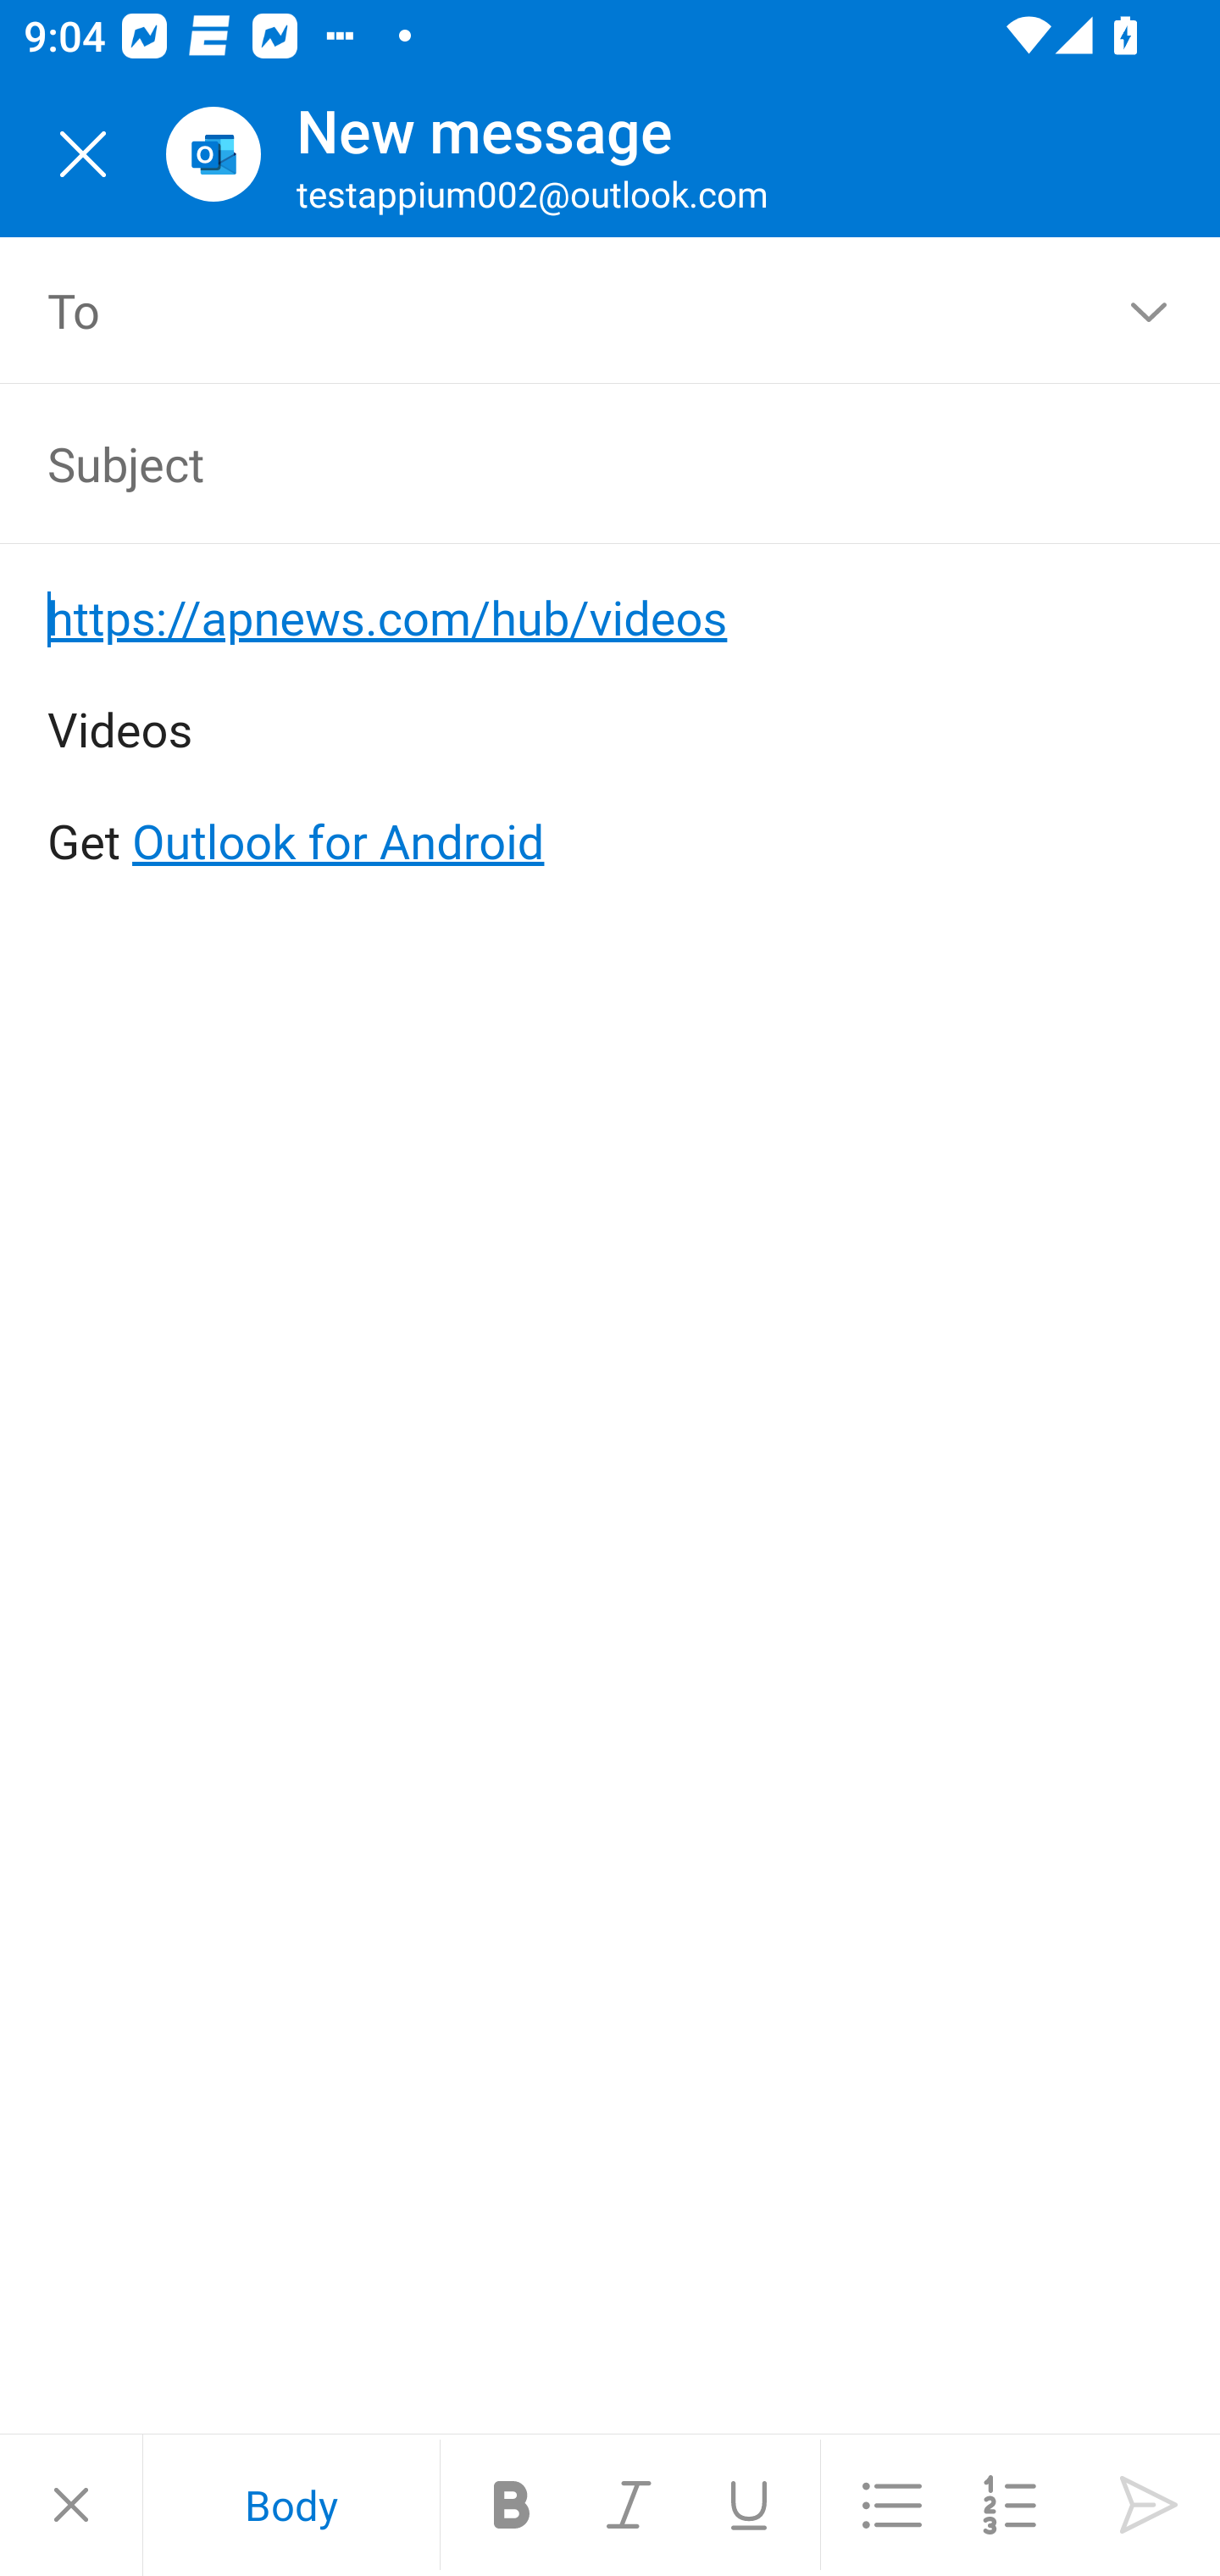 This screenshot has width=1220, height=2576. What do you see at coordinates (512, 2505) in the screenshot?
I see `Bold` at bounding box center [512, 2505].